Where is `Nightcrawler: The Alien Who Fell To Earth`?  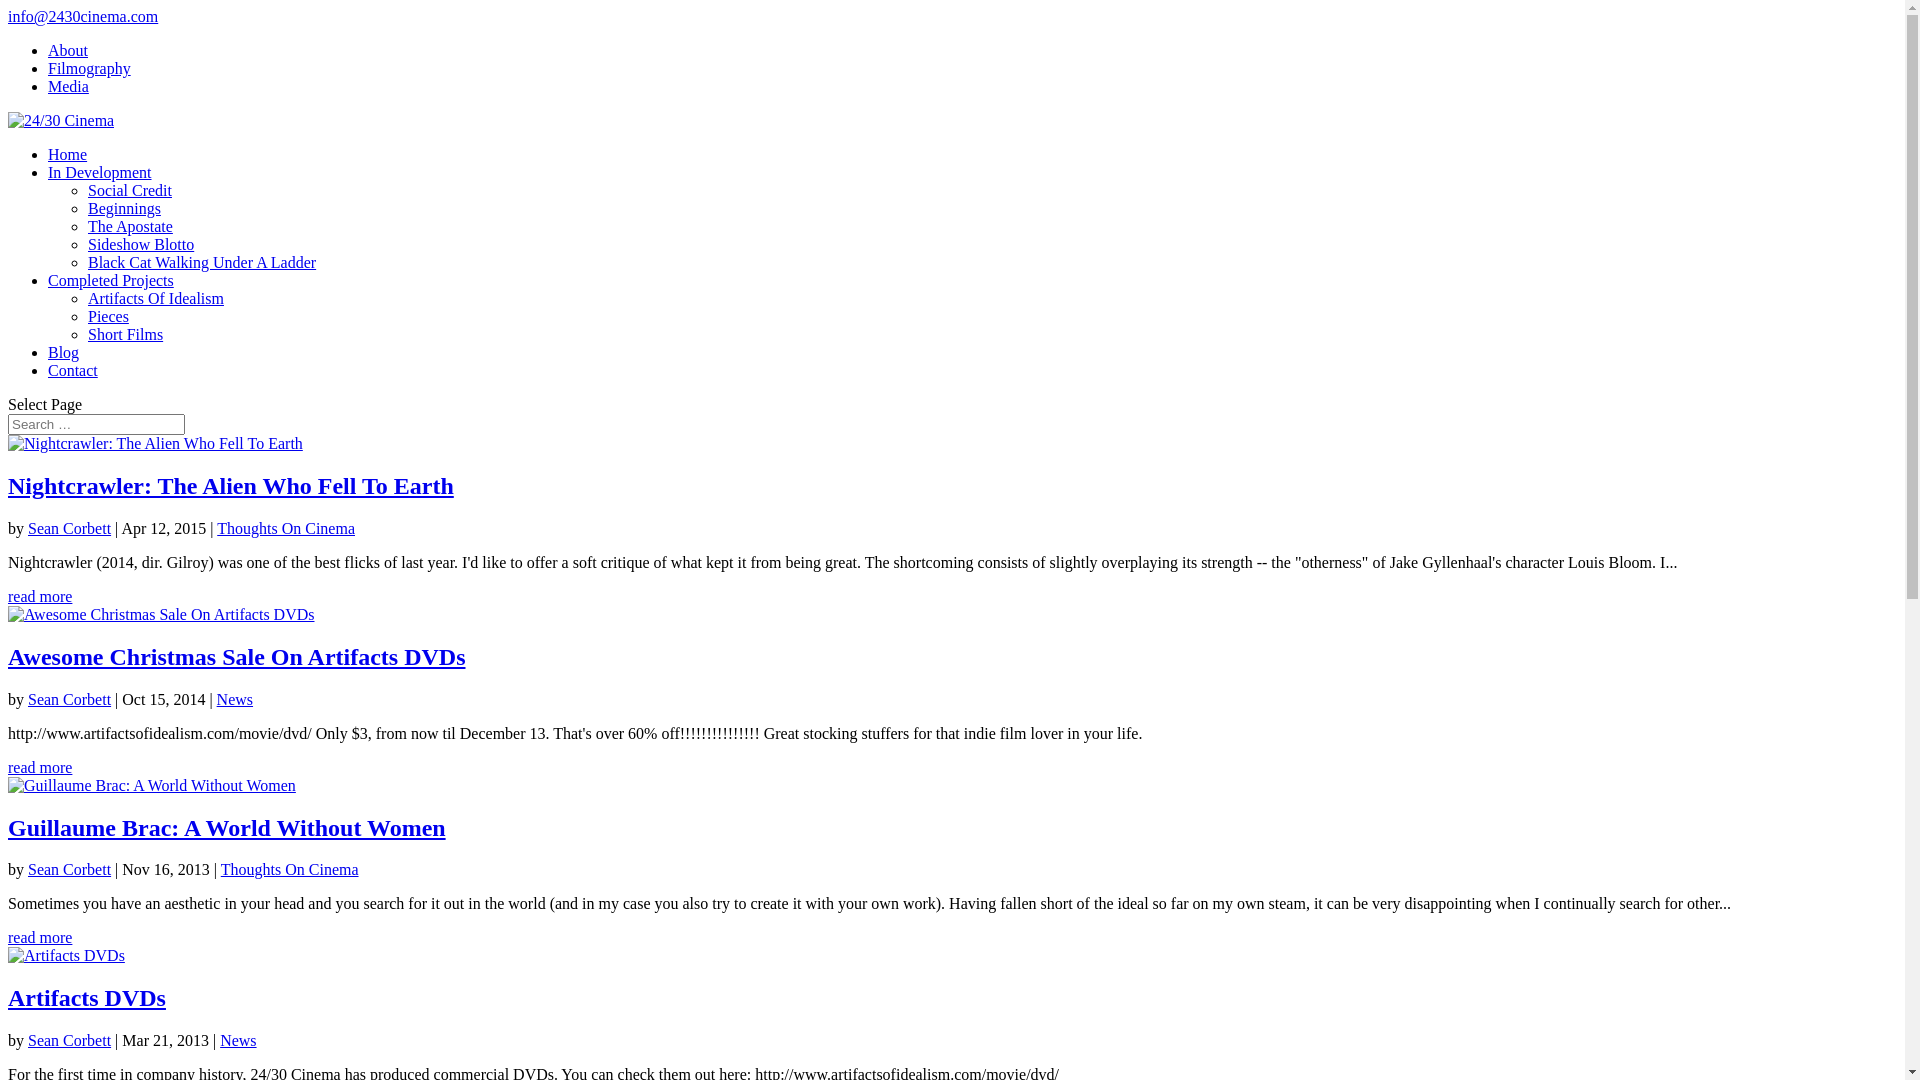
Nightcrawler: The Alien Who Fell To Earth is located at coordinates (231, 486).